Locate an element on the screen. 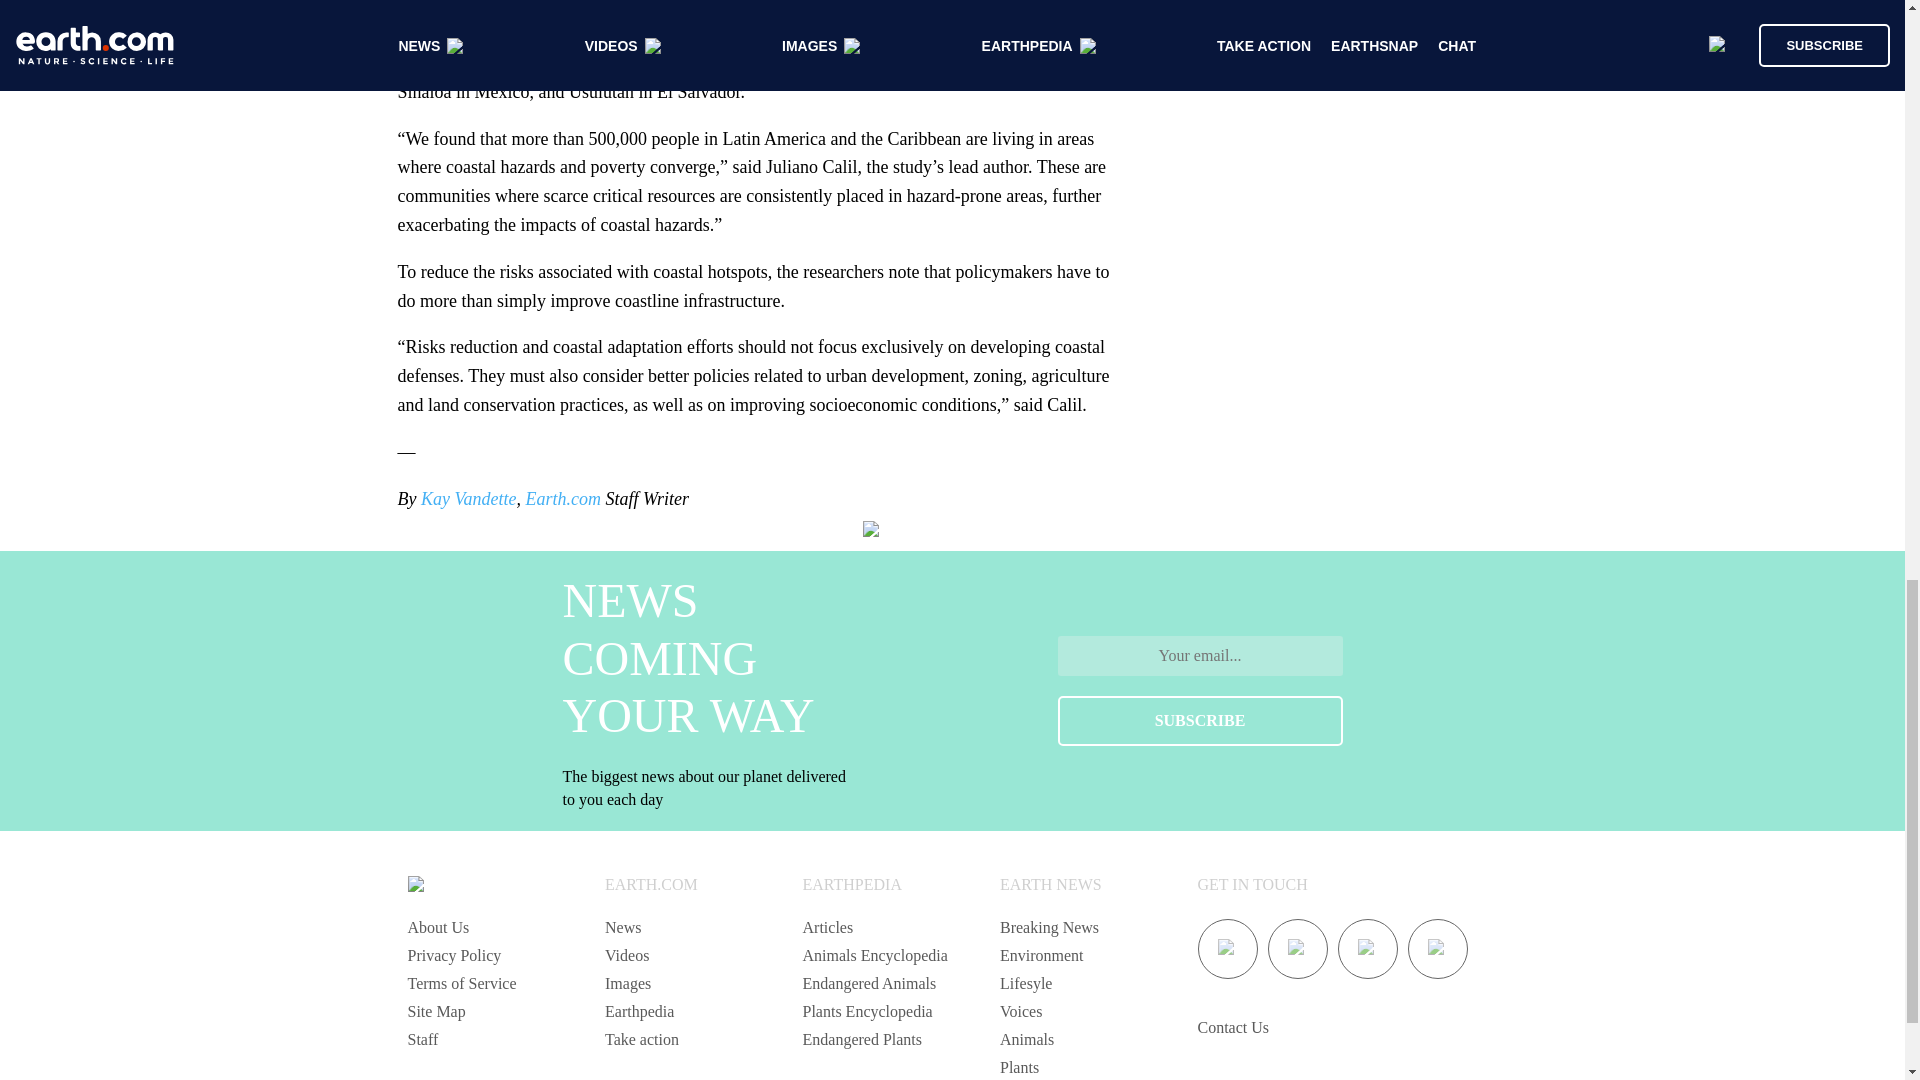 The width and height of the screenshot is (1920, 1080). Earth.com is located at coordinates (564, 498).